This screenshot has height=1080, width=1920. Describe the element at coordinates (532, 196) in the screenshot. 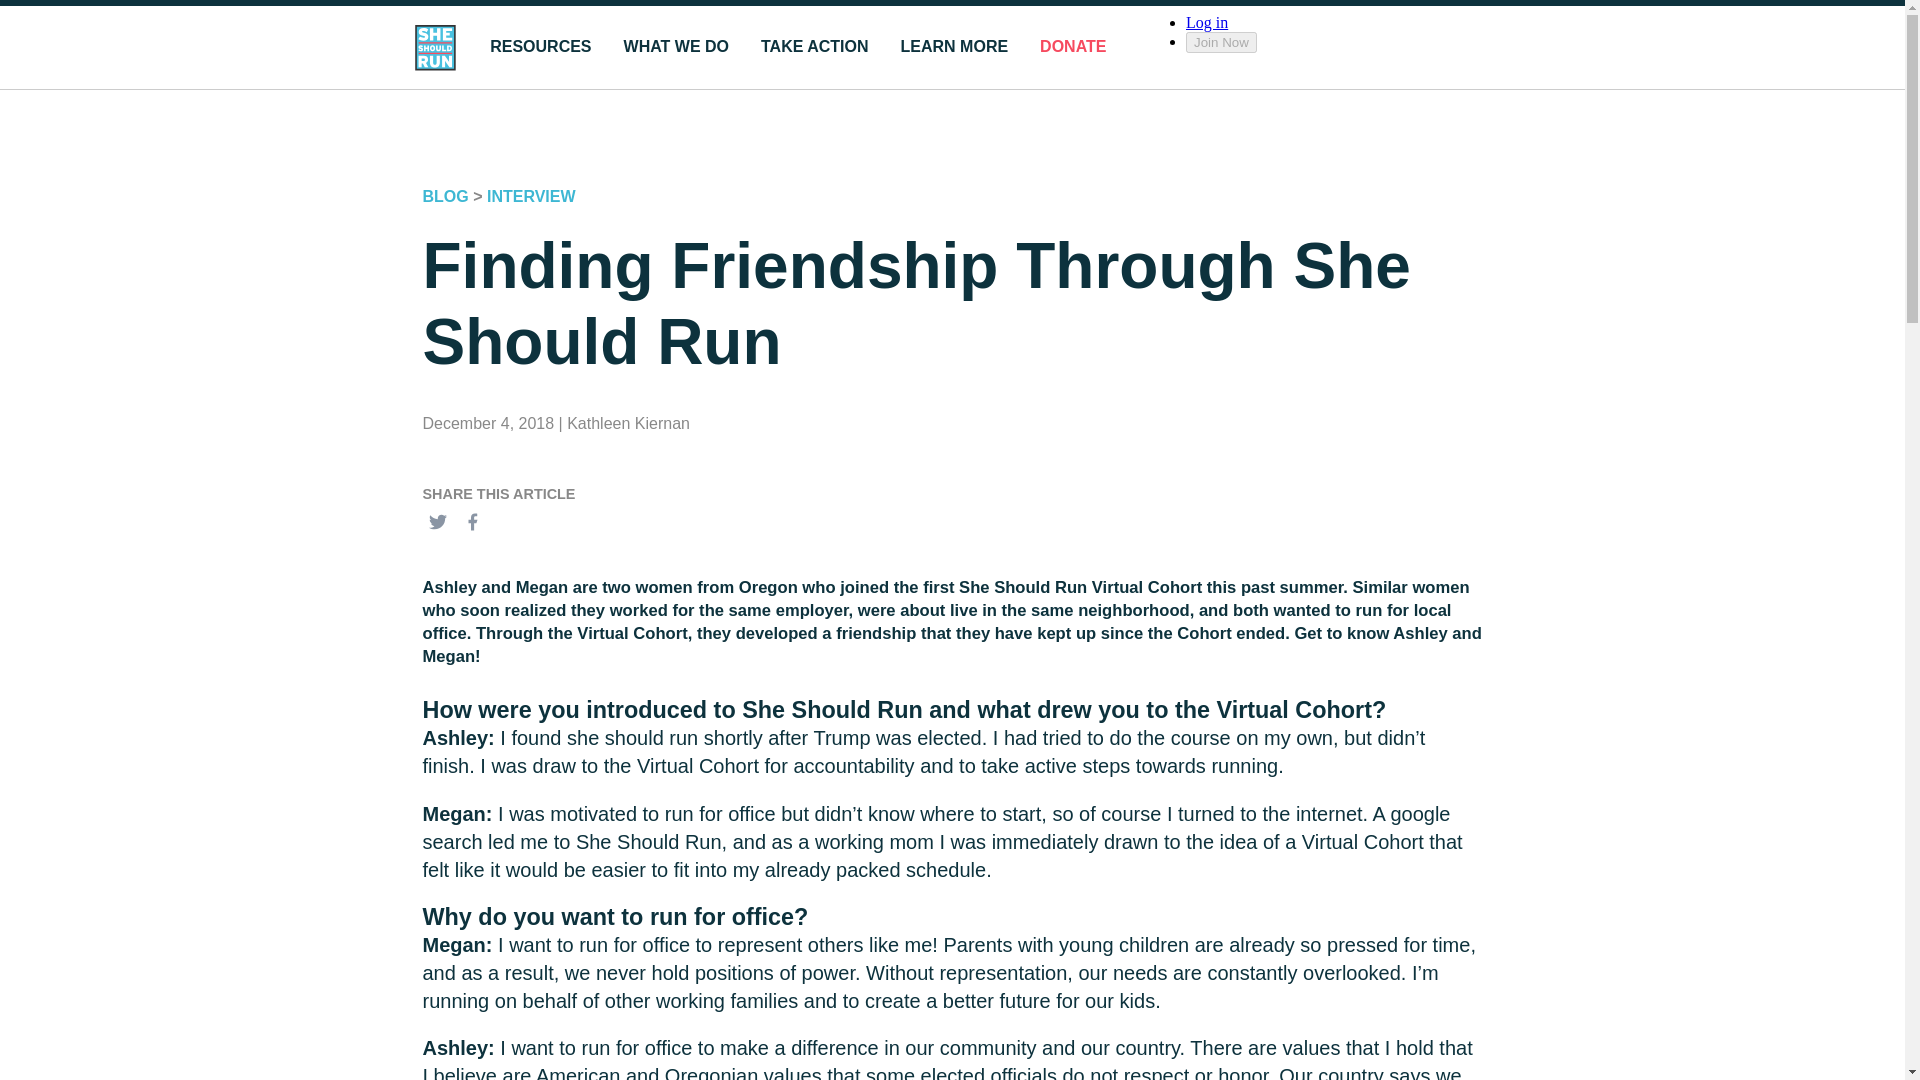

I see `INTERVIEW` at that location.